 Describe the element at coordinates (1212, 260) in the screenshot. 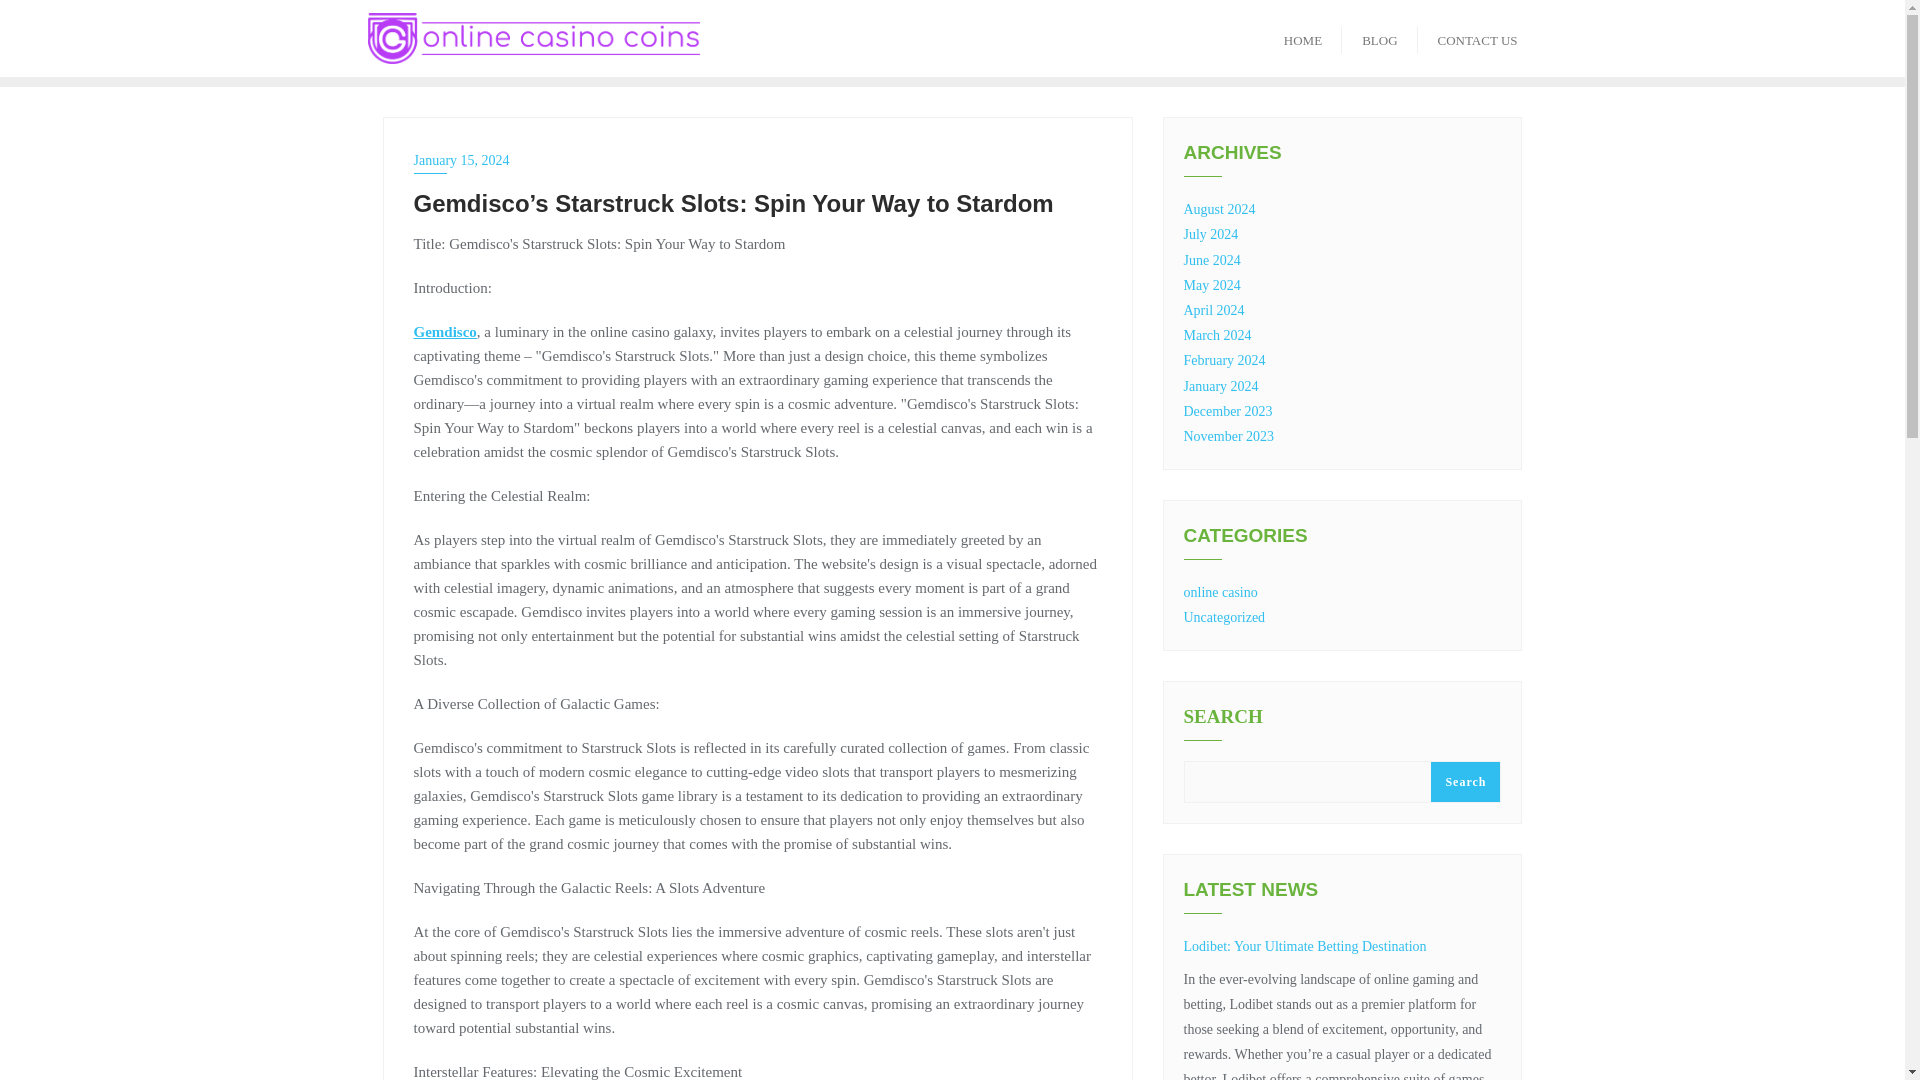

I see `June 2024` at that location.